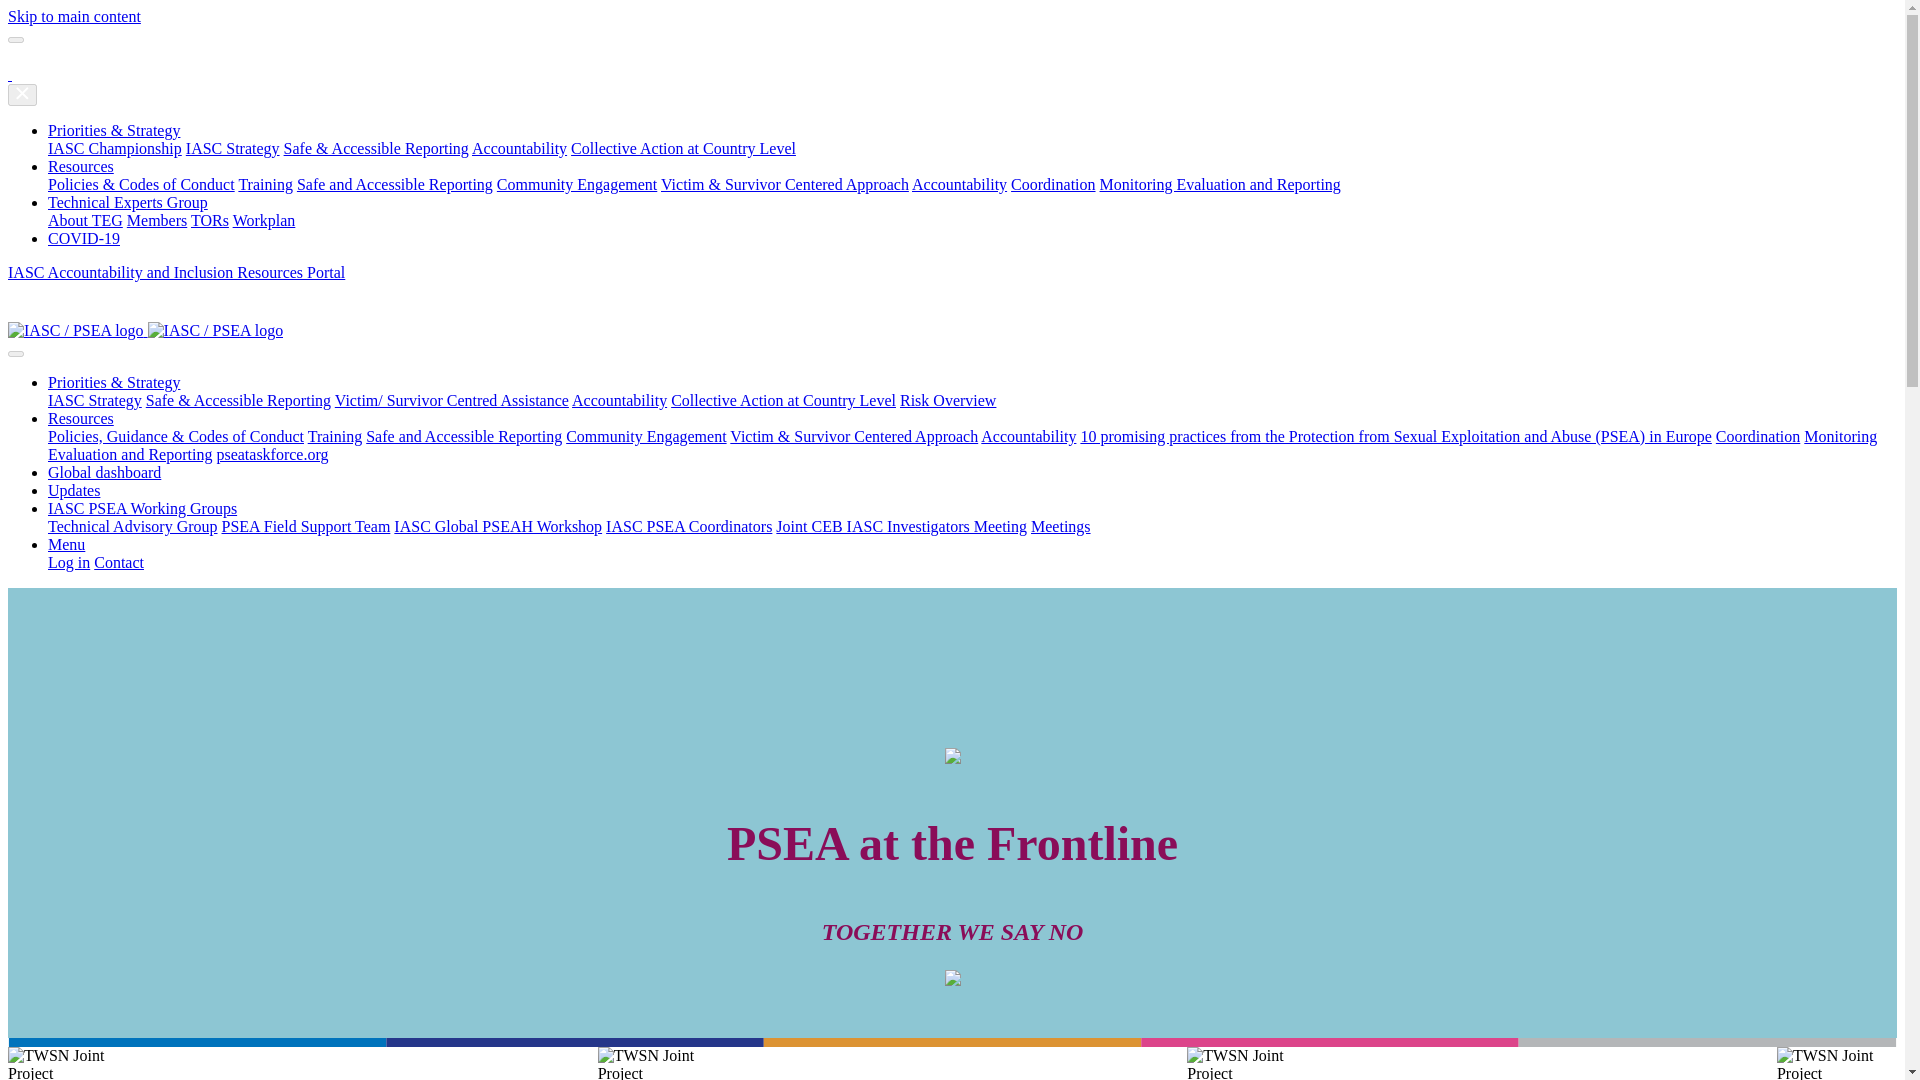 This screenshot has width=1920, height=1080. Describe the element at coordinates (576, 184) in the screenshot. I see `Community Engagement` at that location.